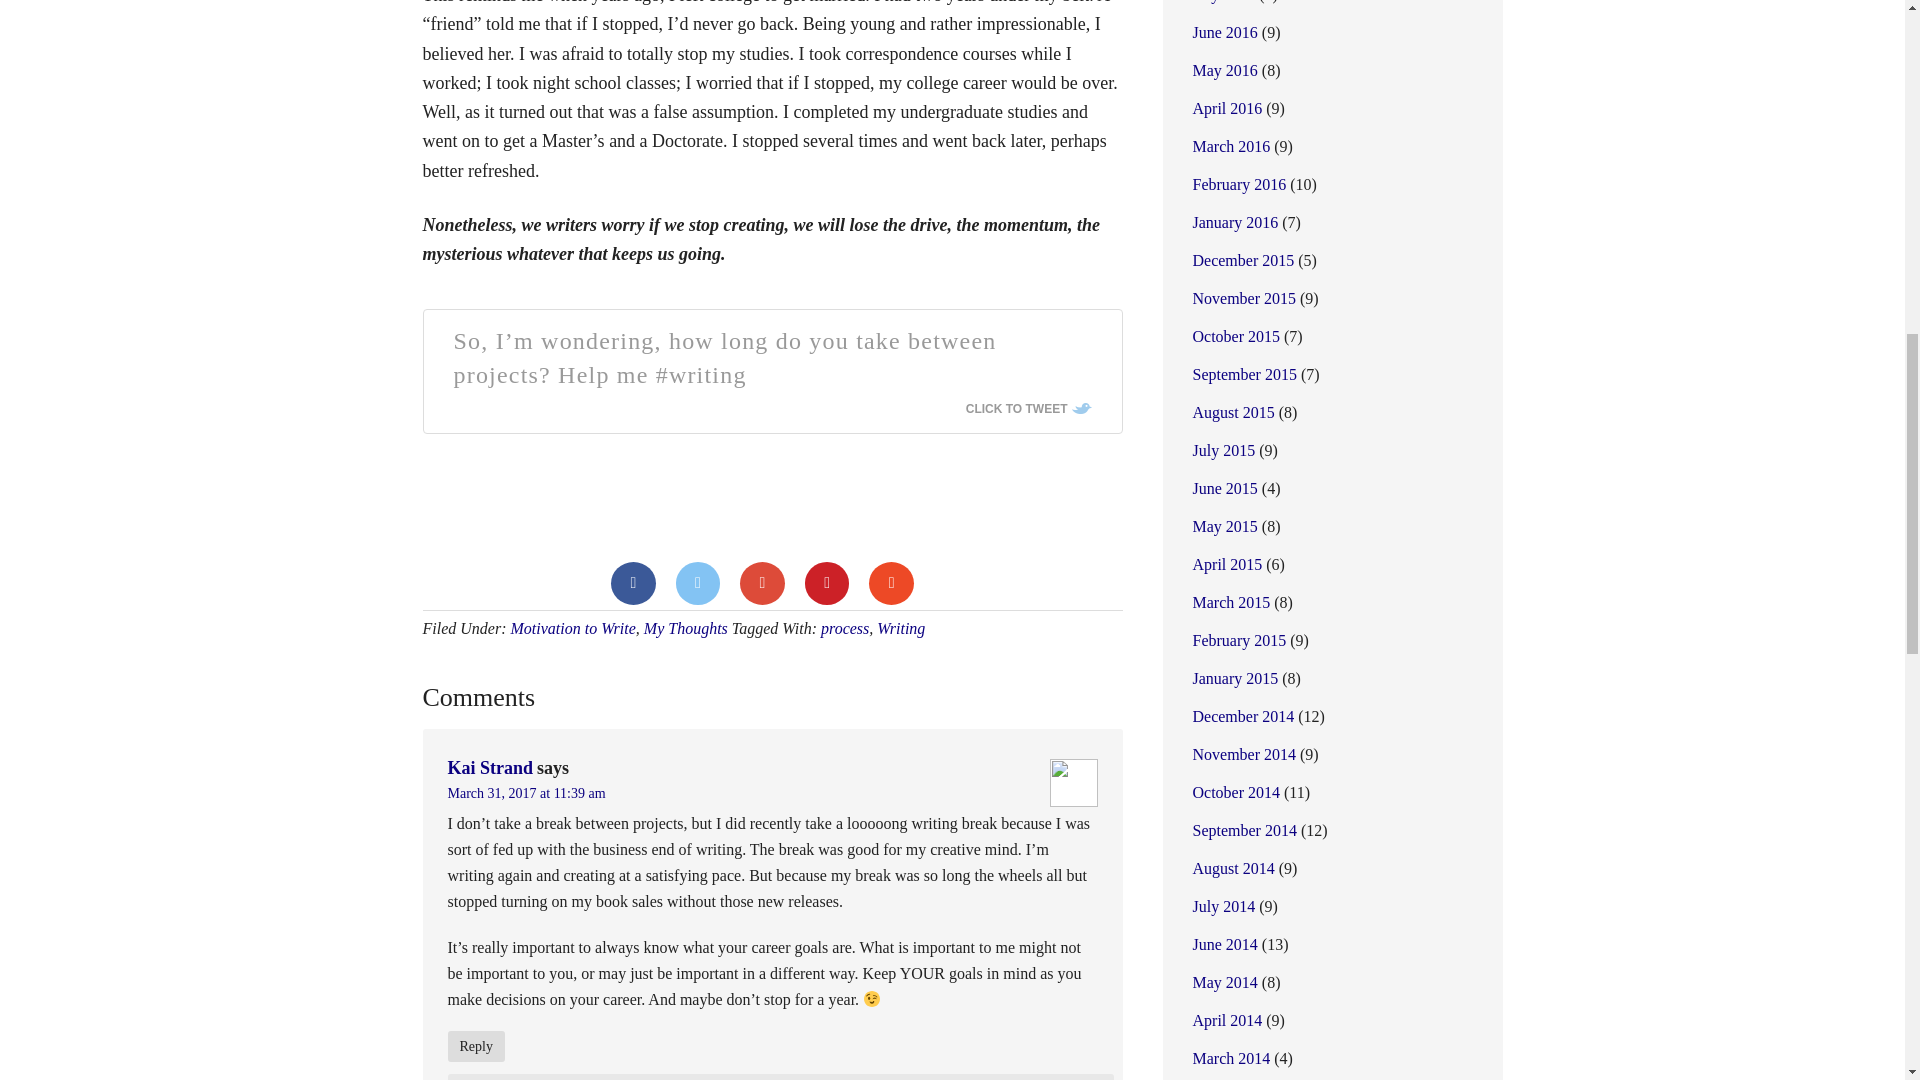 The width and height of the screenshot is (1920, 1080). Describe the element at coordinates (827, 582) in the screenshot. I see `Pinterest` at that location.